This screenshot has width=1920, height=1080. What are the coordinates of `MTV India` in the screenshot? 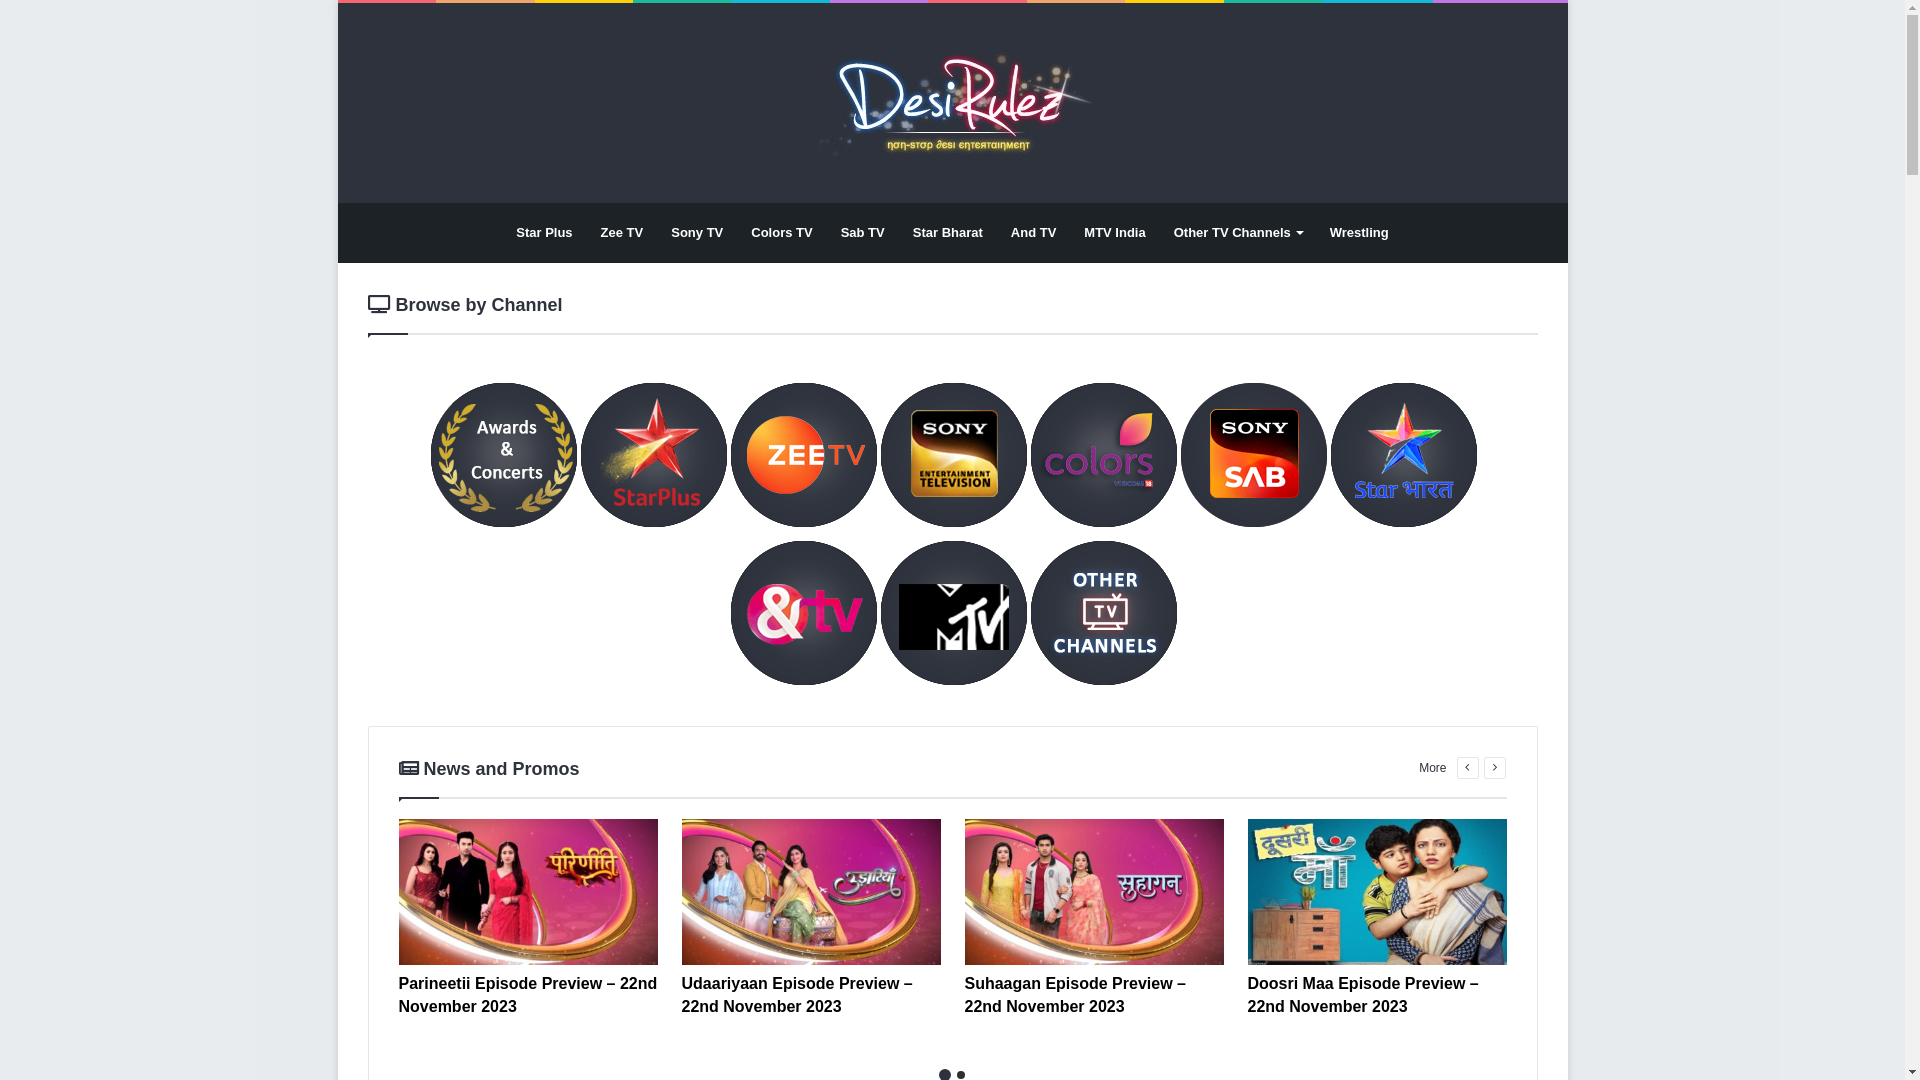 It's located at (1114, 233).